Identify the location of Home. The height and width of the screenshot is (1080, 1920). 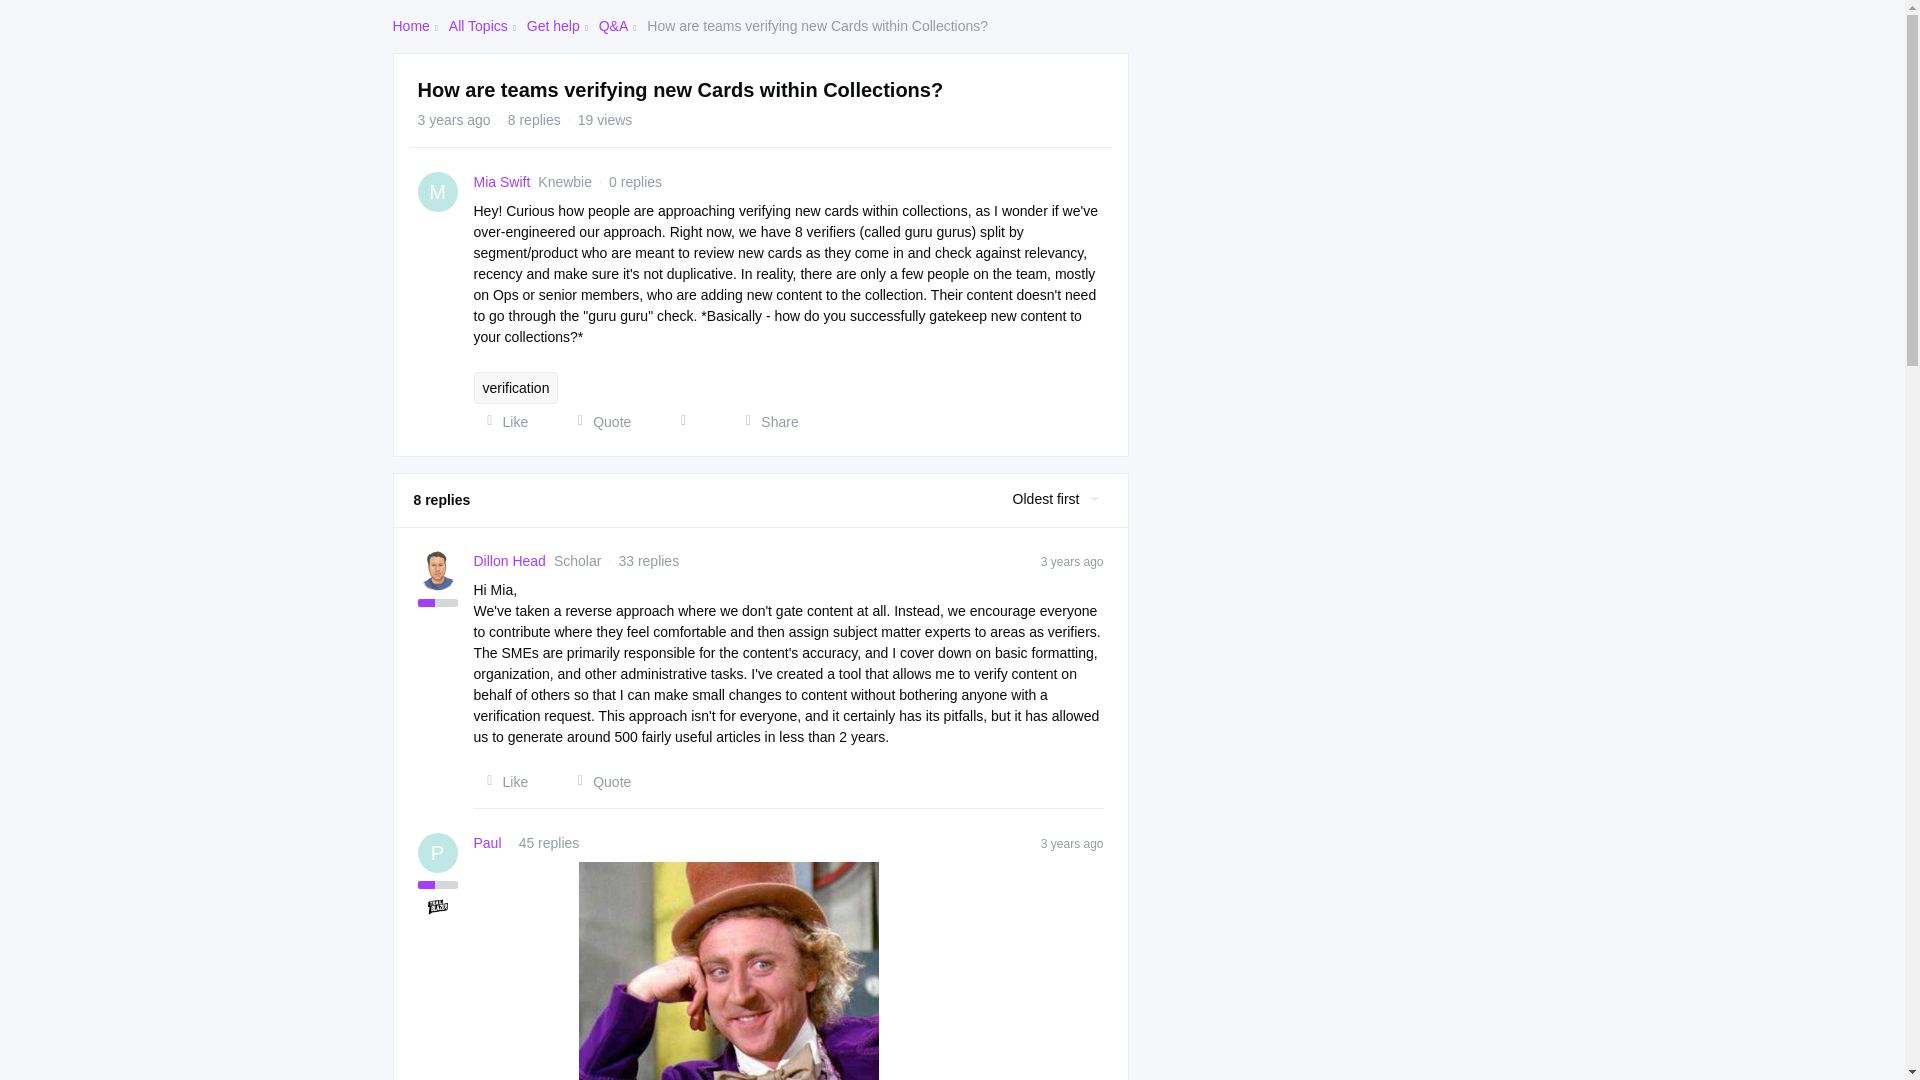
(410, 26).